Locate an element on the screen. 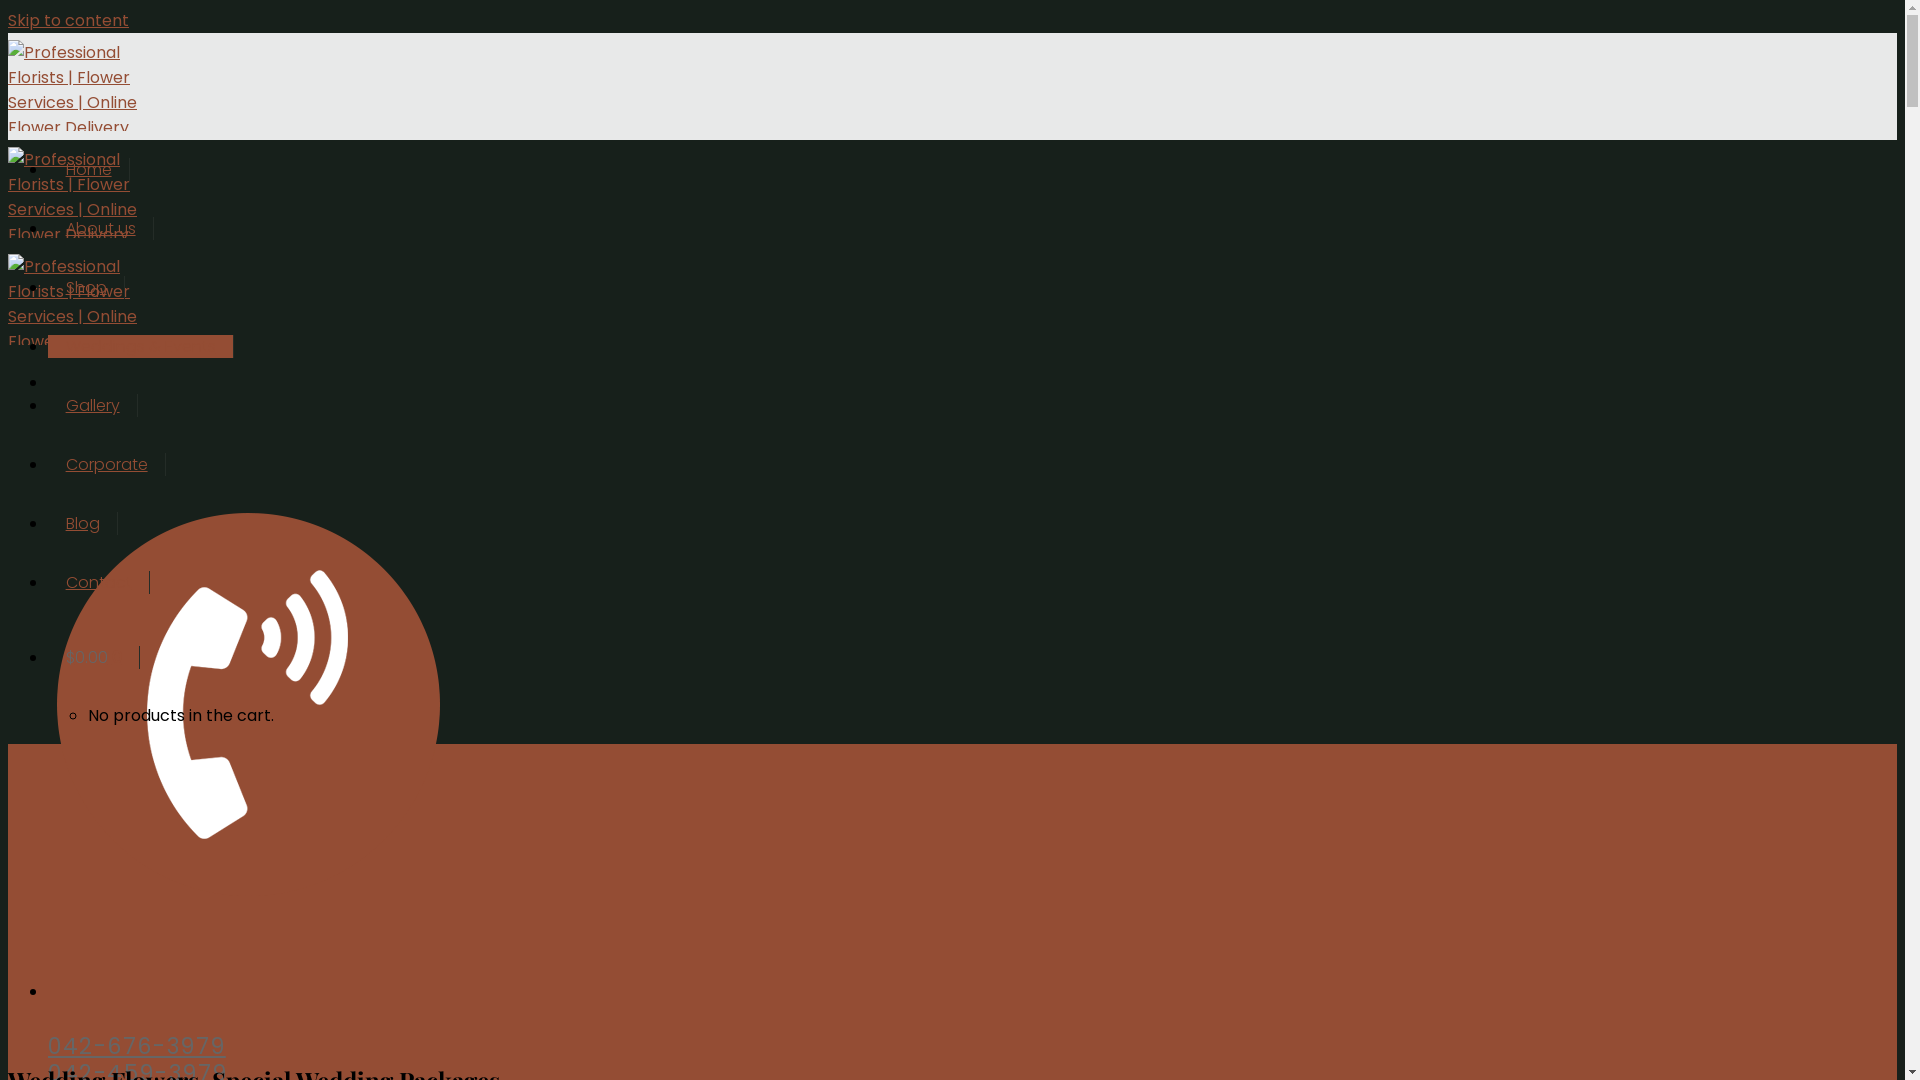  Weddings & Events is located at coordinates (141, 346).